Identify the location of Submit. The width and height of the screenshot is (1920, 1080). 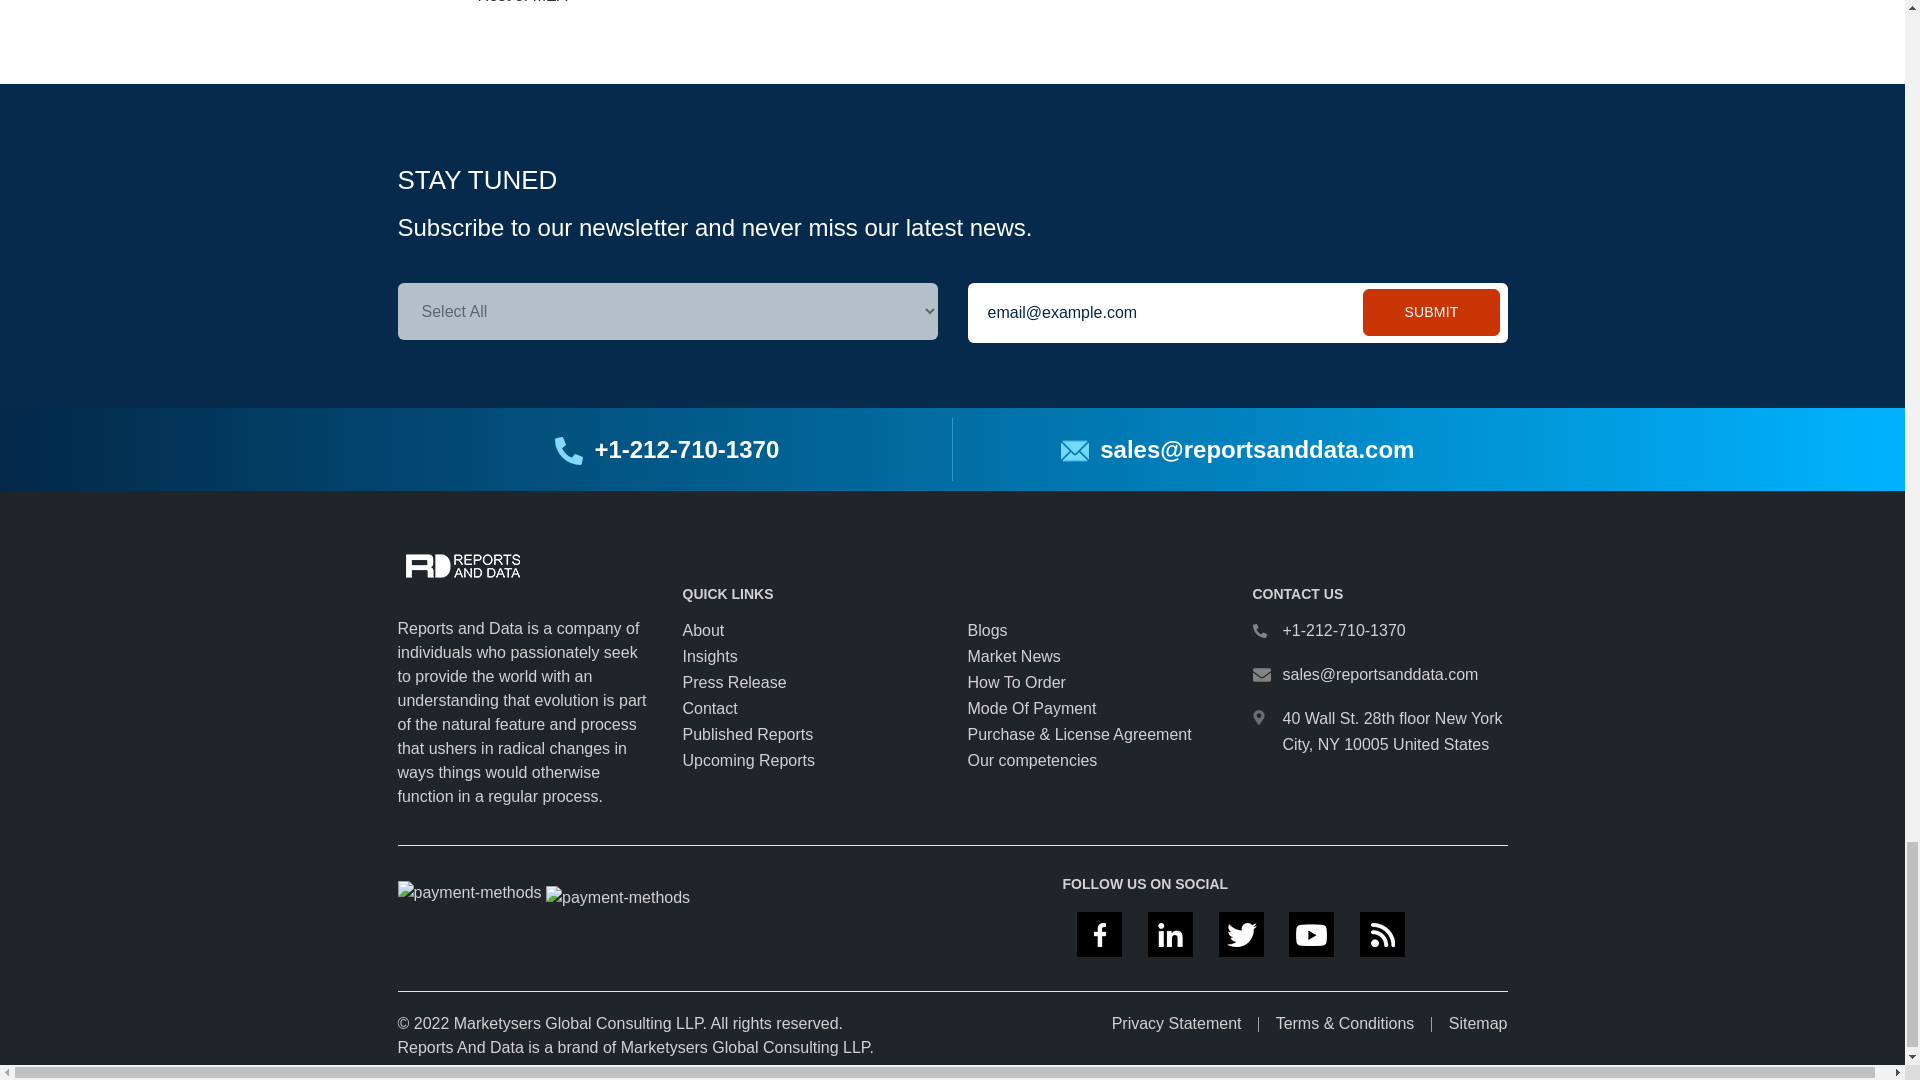
(1431, 312).